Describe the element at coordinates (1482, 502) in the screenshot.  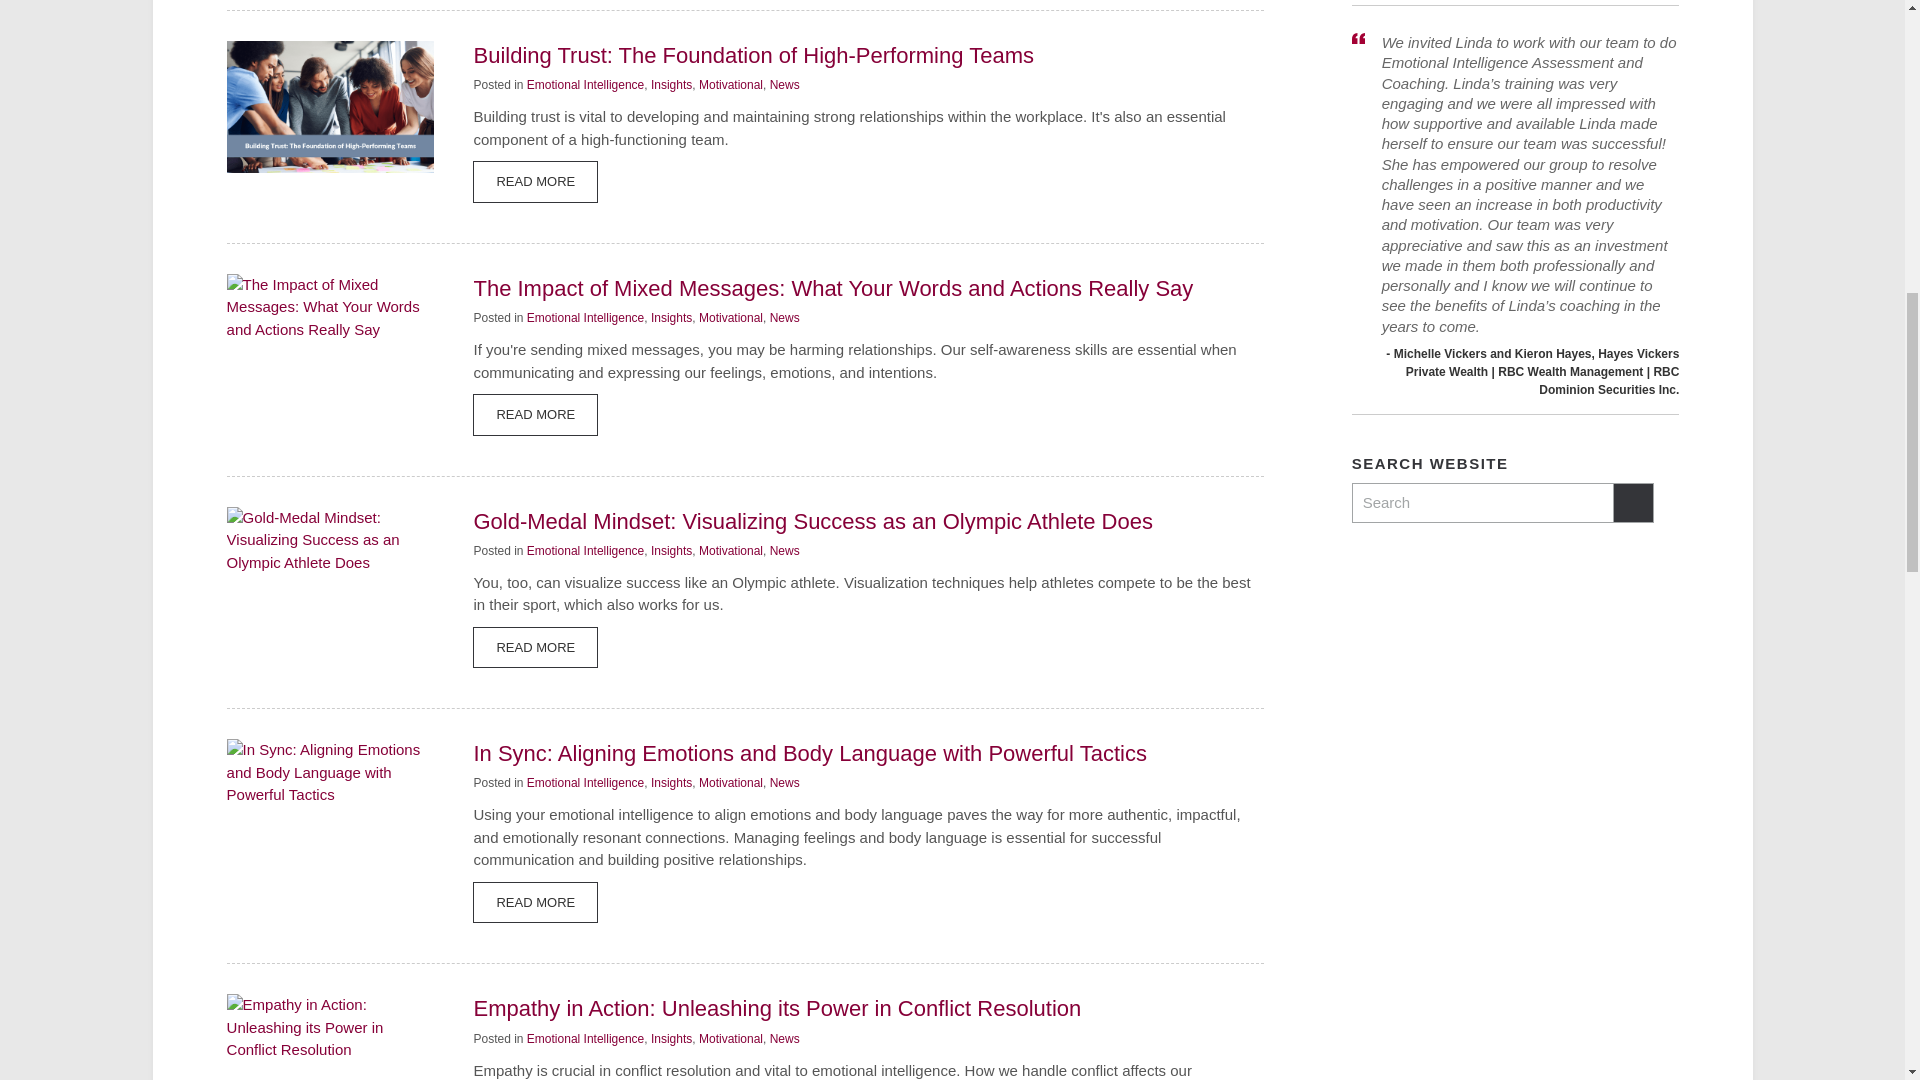
I see `Search` at that location.